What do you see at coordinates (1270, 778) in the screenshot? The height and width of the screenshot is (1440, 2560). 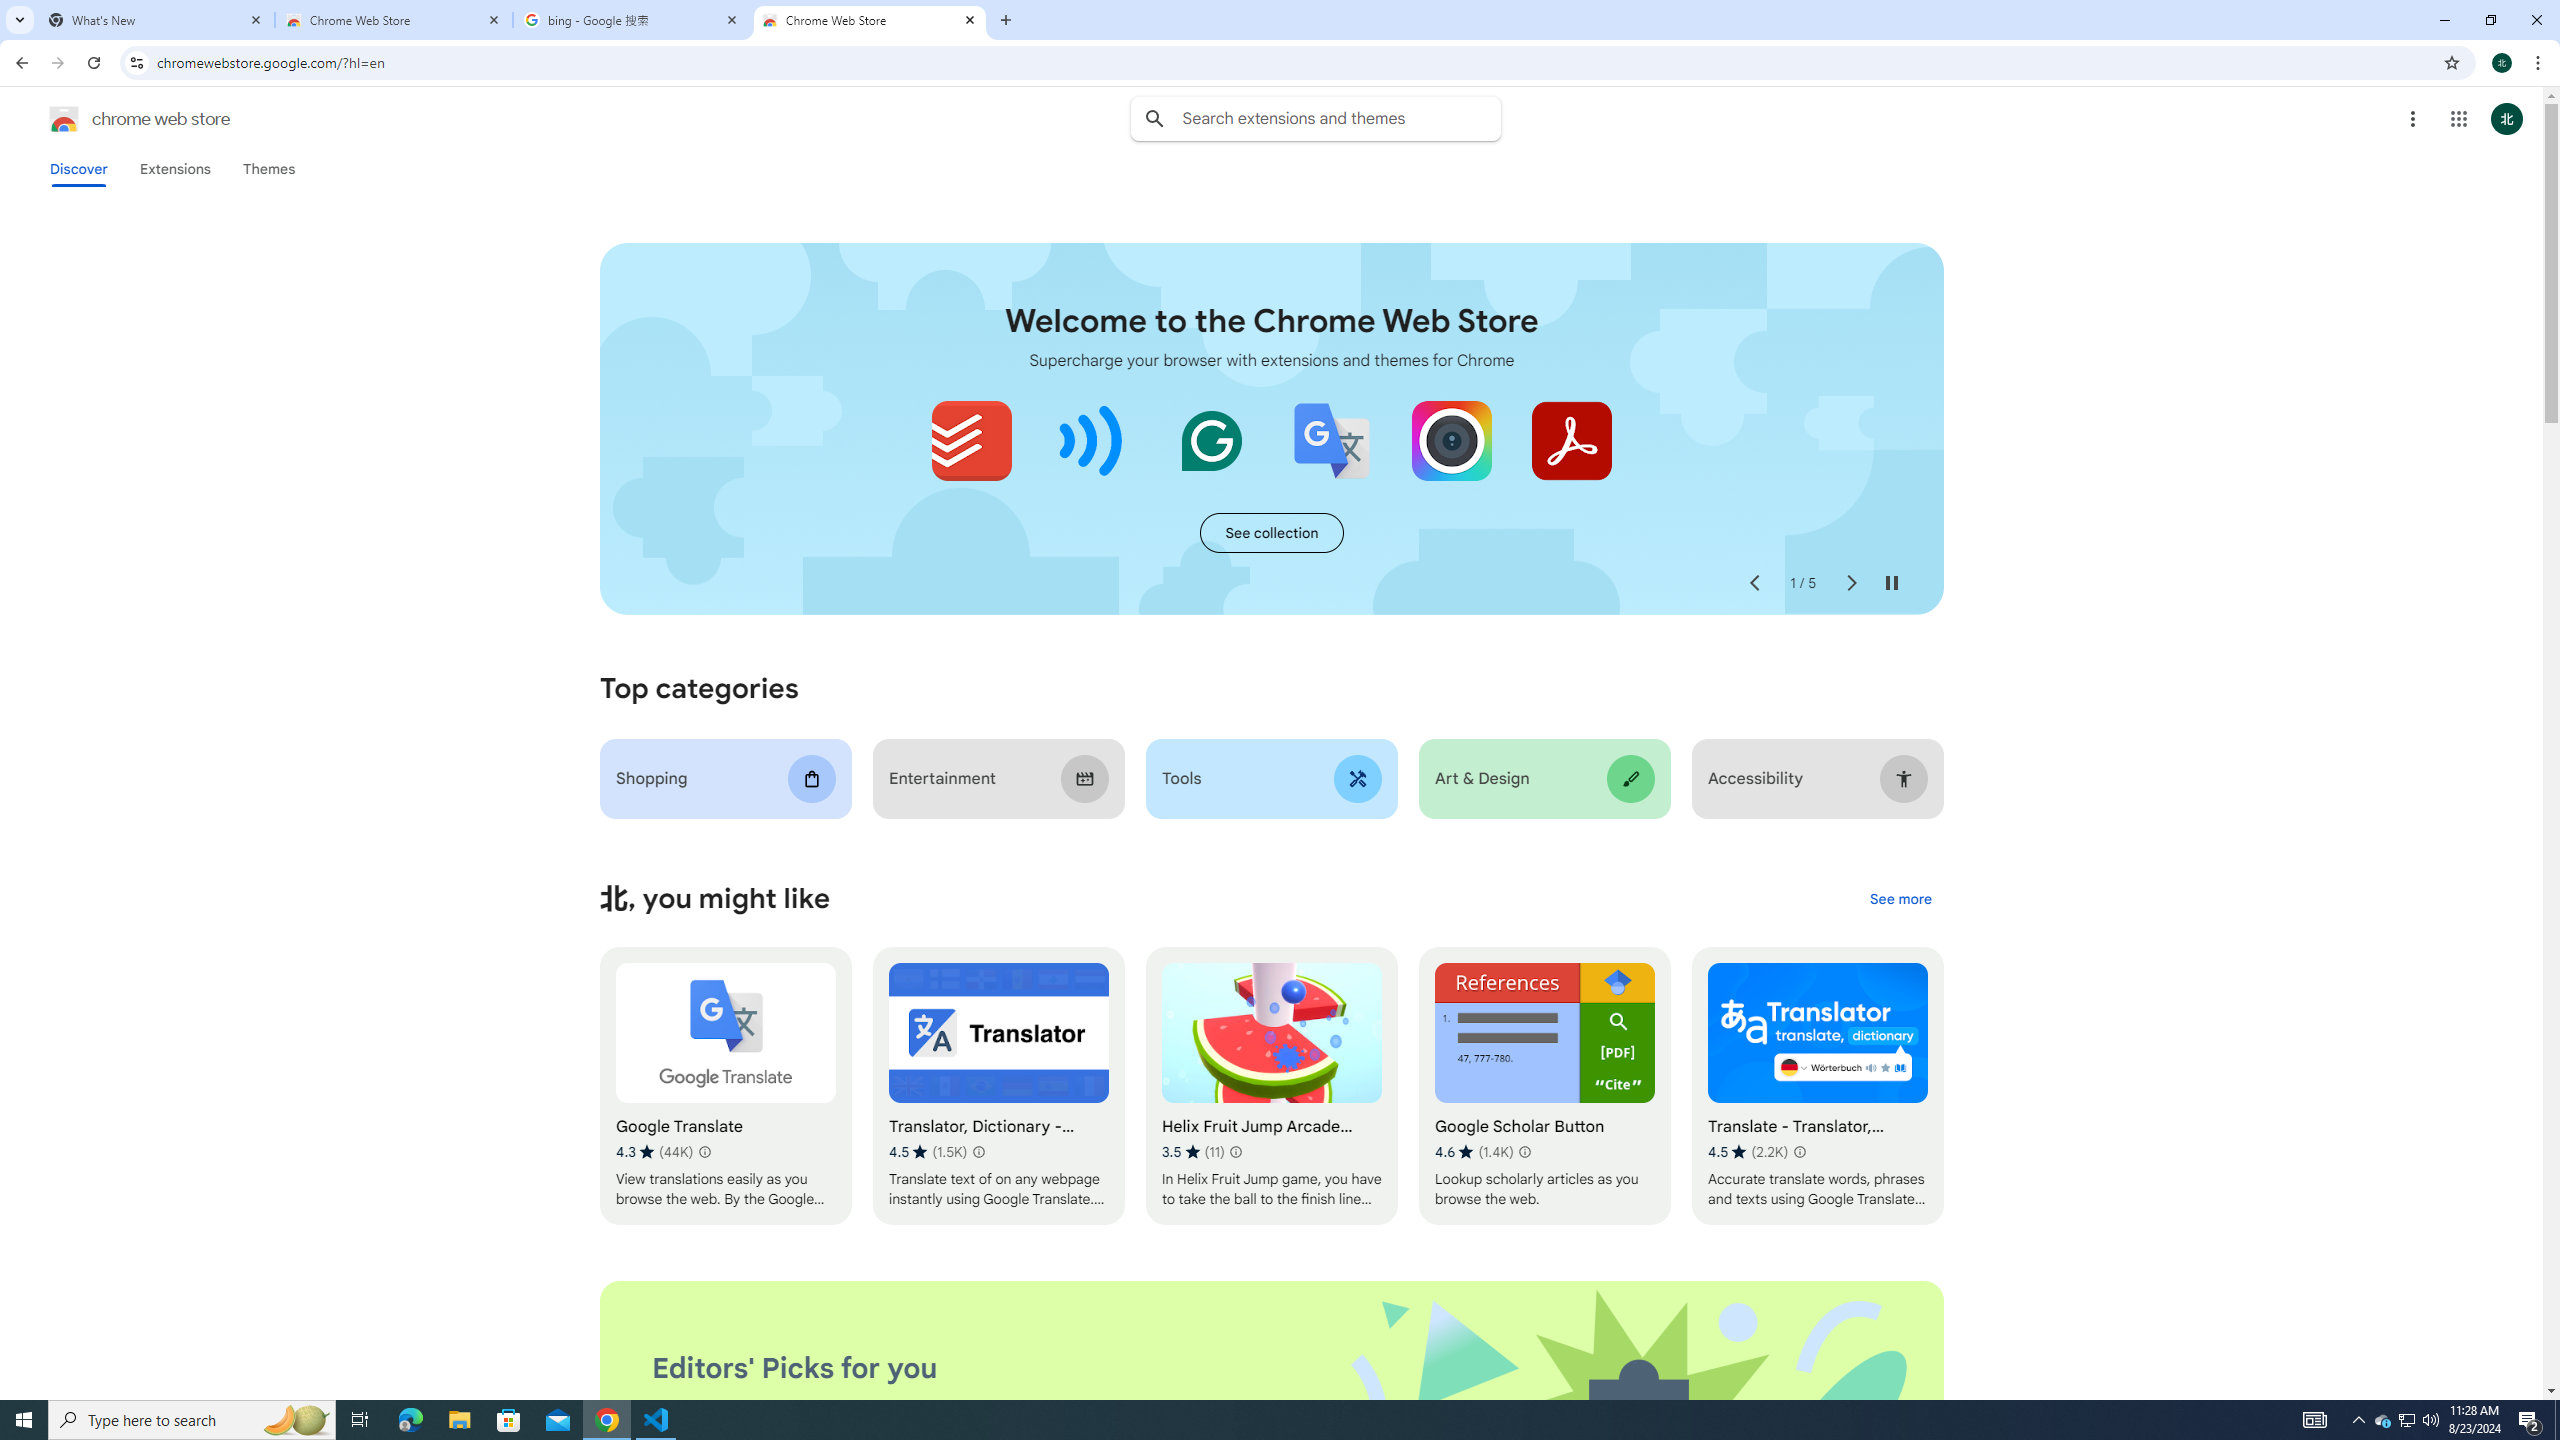 I see `Tools` at bounding box center [1270, 778].